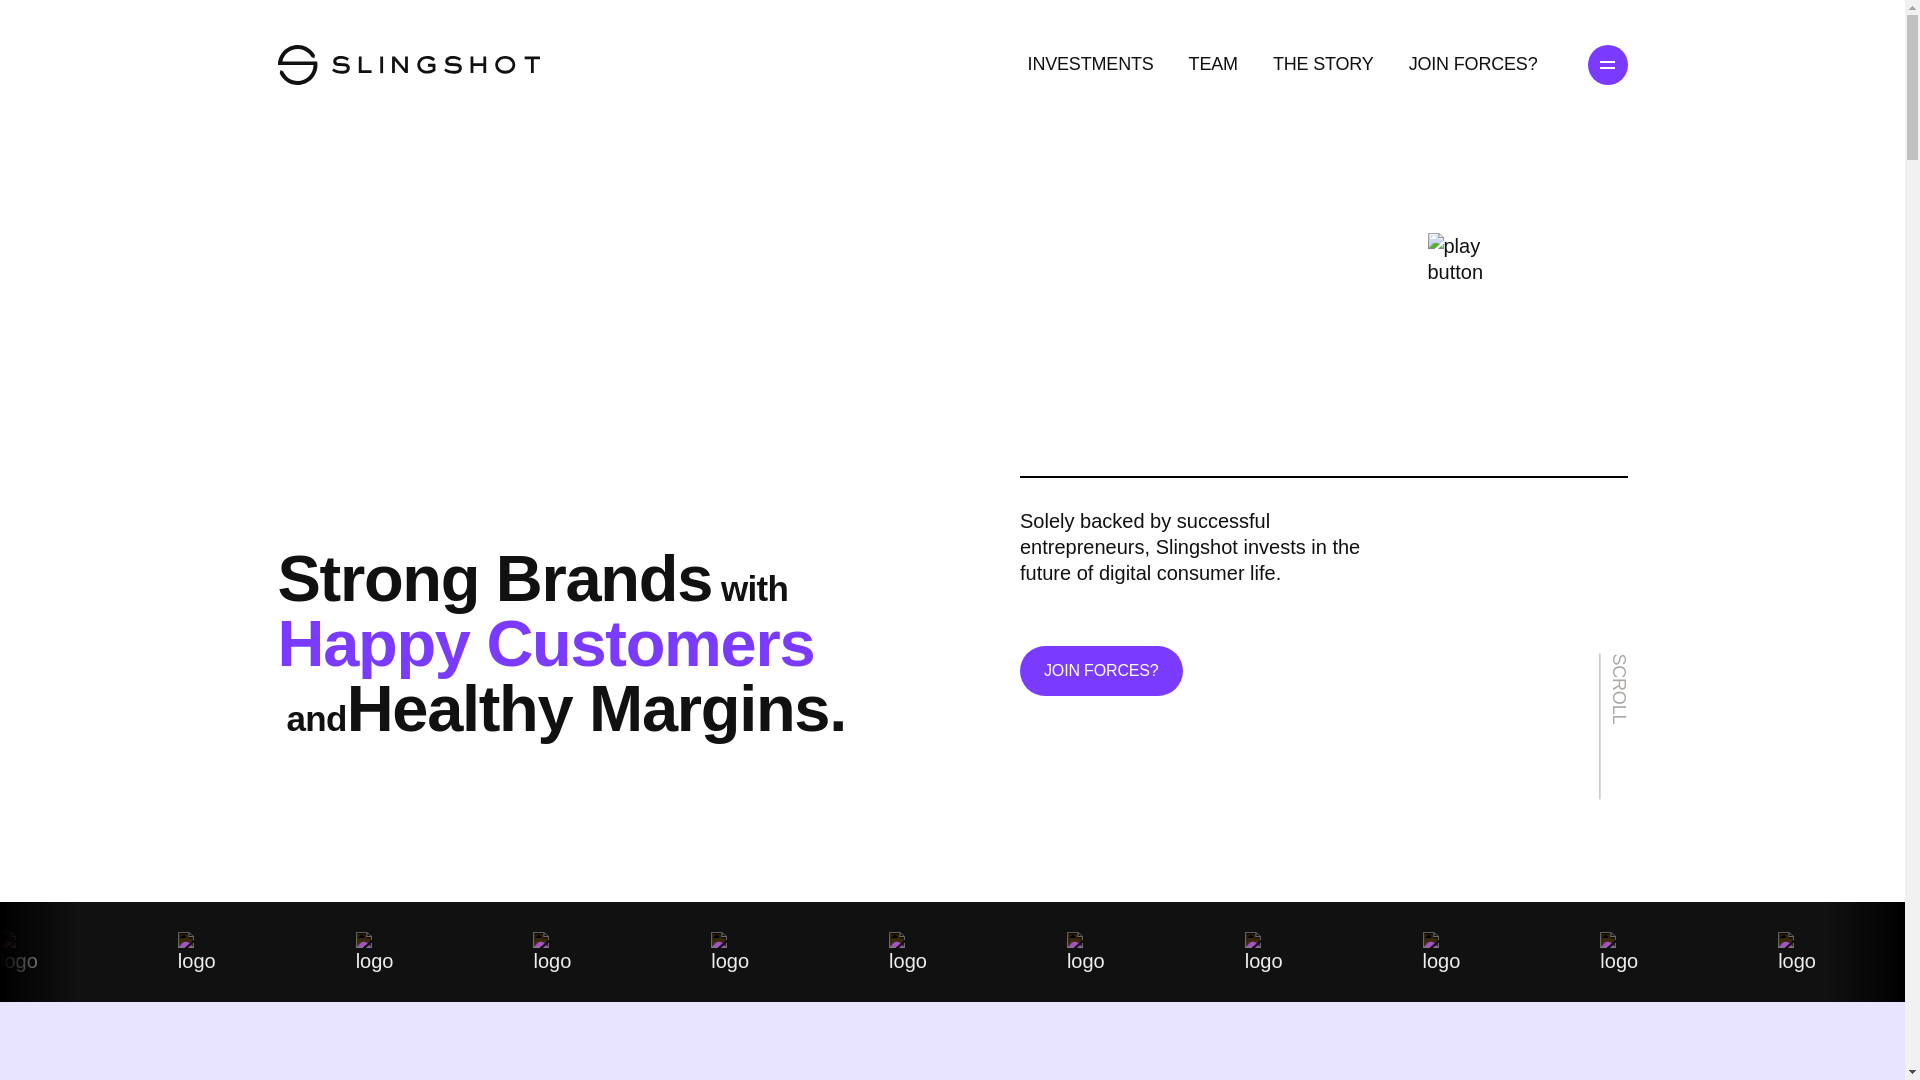  I want to click on THE STORY, so click(1323, 64).